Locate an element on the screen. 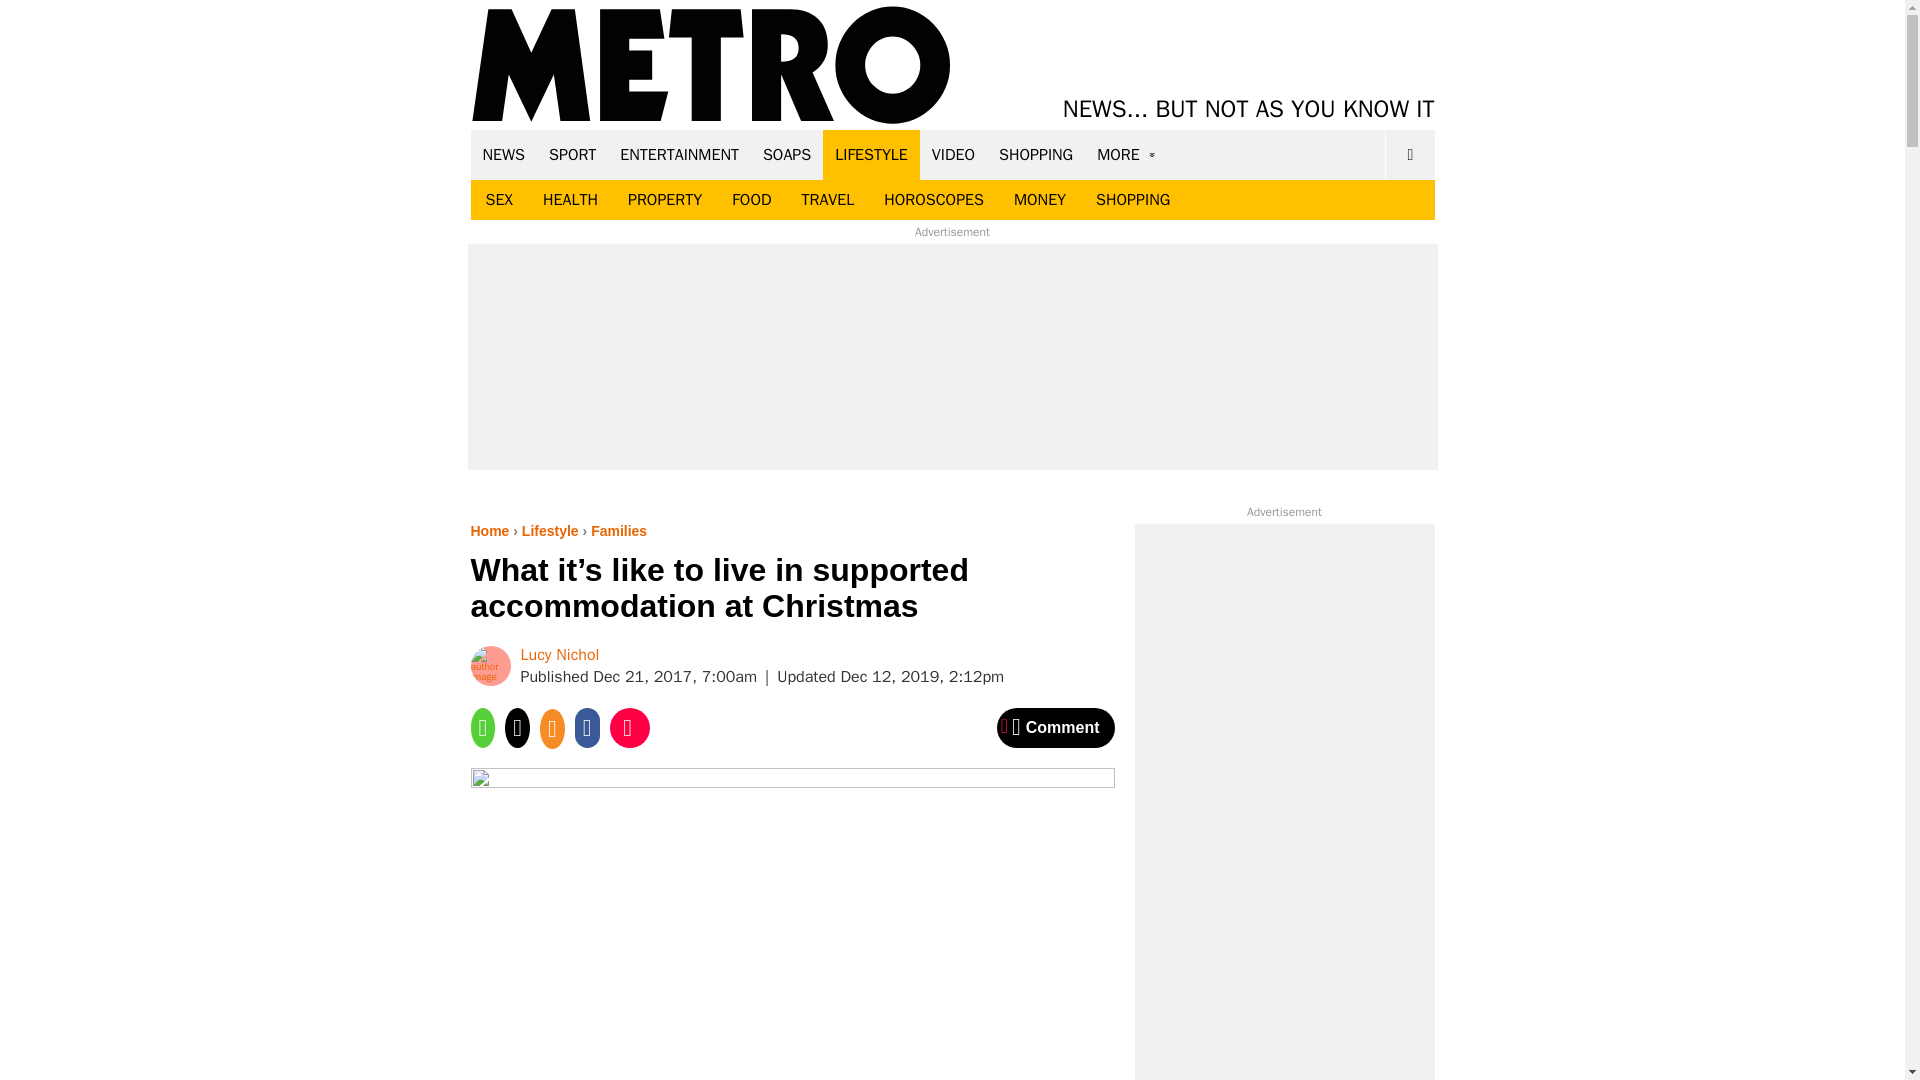  SOAPS is located at coordinates (786, 154).